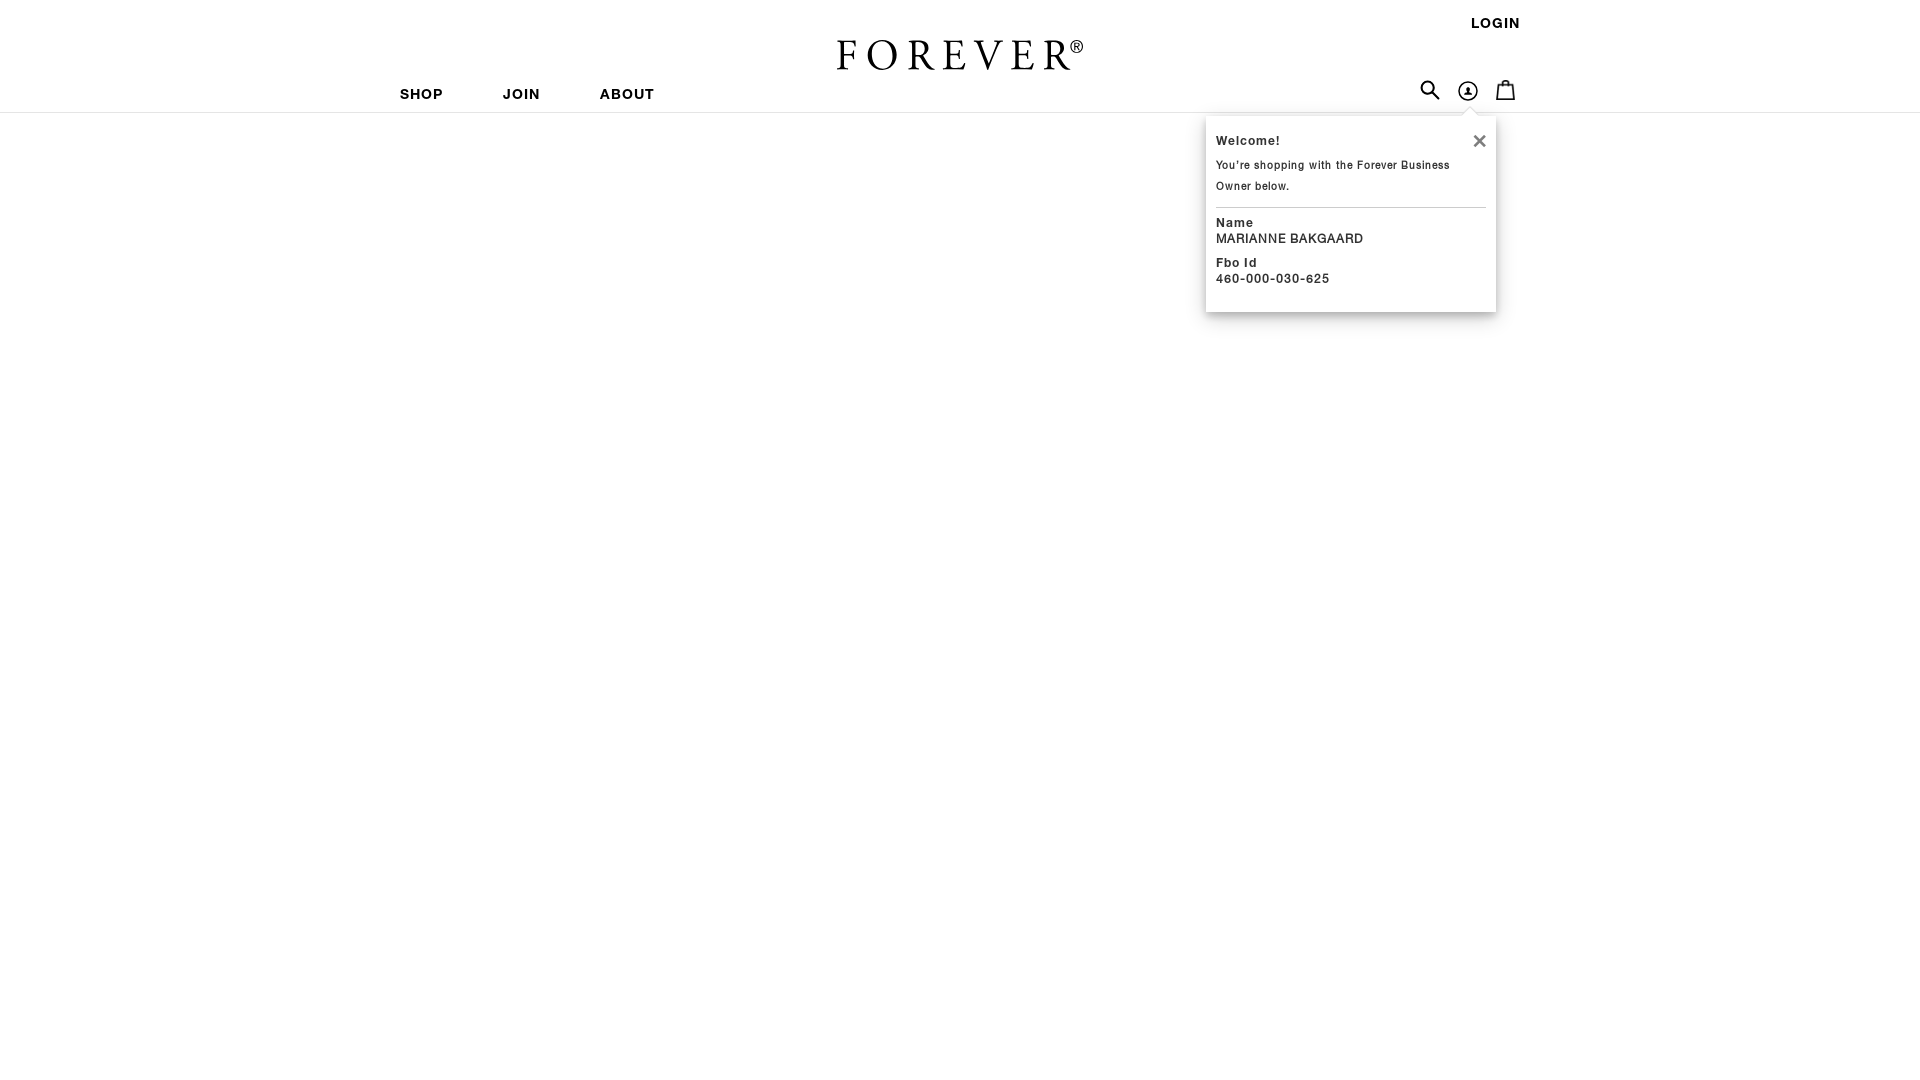 This screenshot has width=1920, height=1080. I want to click on ABOUT, so click(628, 96).